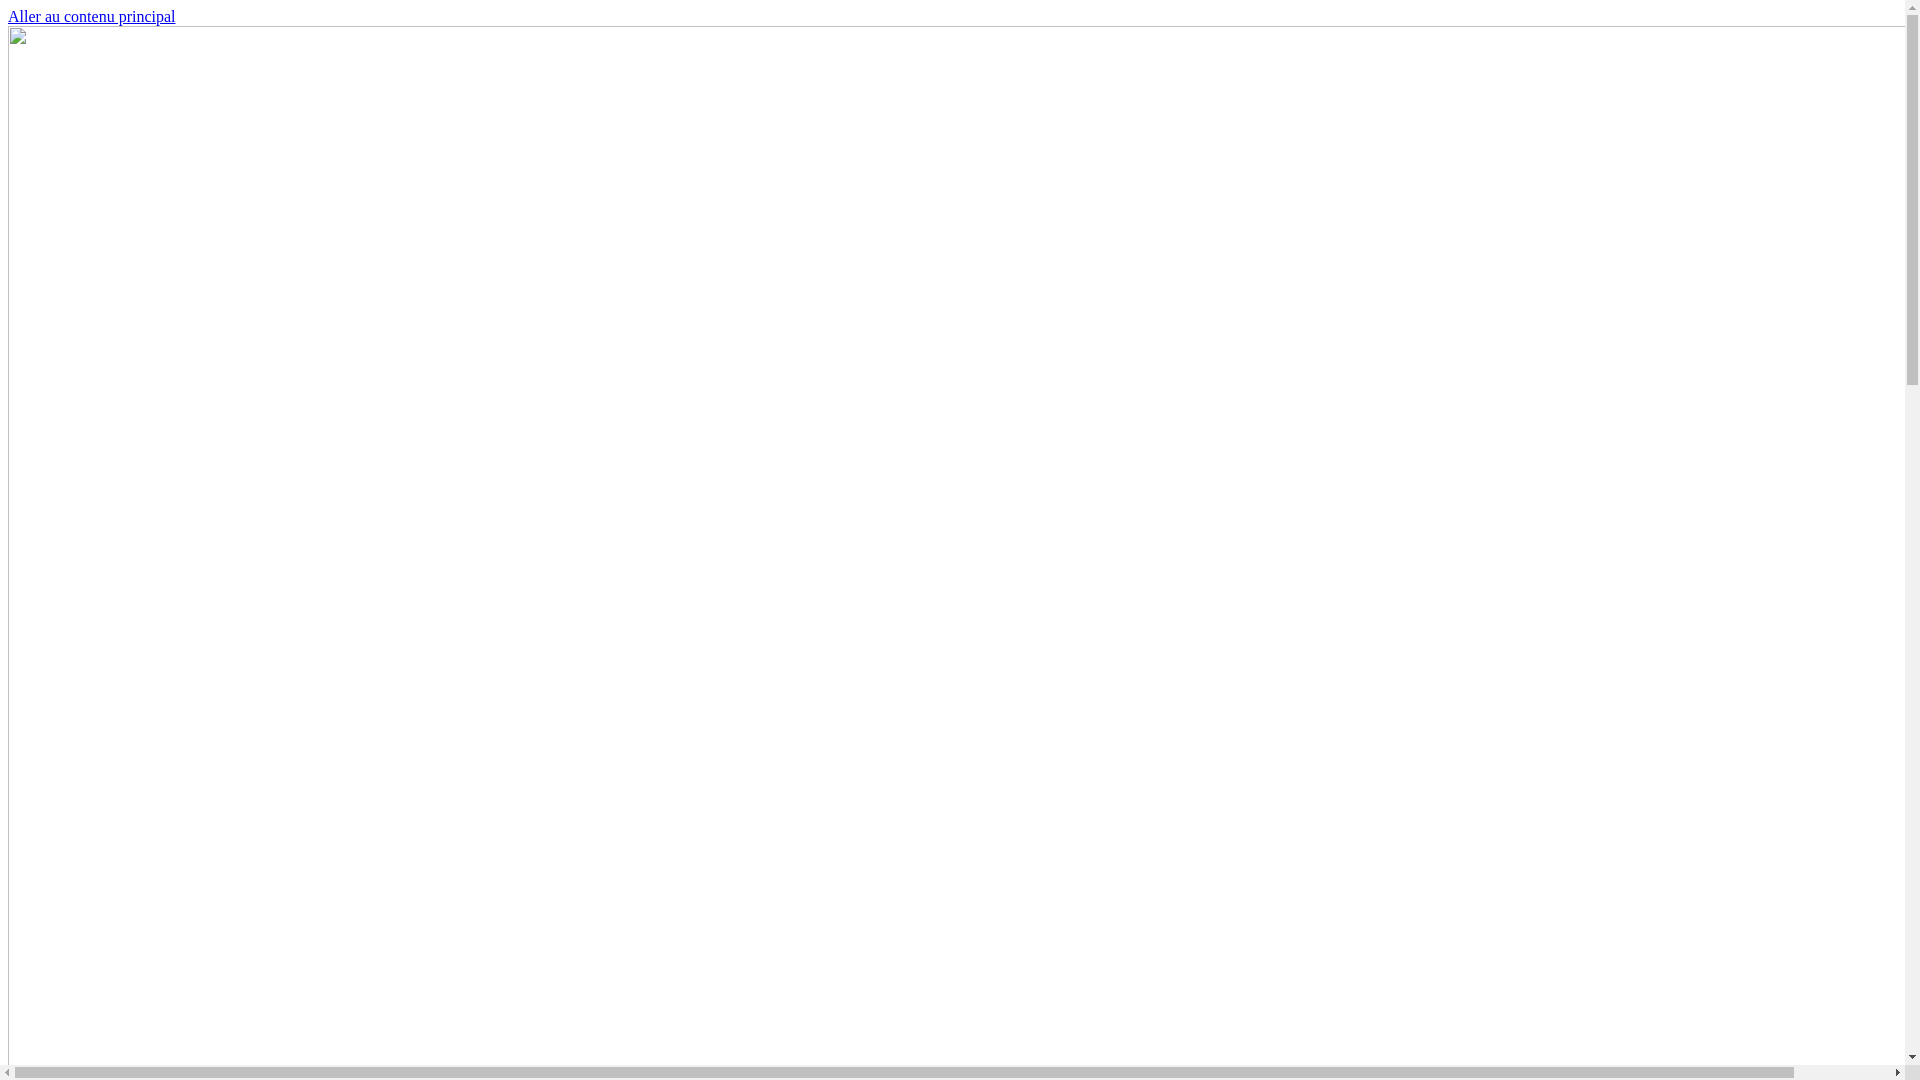 The width and height of the screenshot is (1920, 1080). I want to click on Aller au contenu principal, so click(92, 16).